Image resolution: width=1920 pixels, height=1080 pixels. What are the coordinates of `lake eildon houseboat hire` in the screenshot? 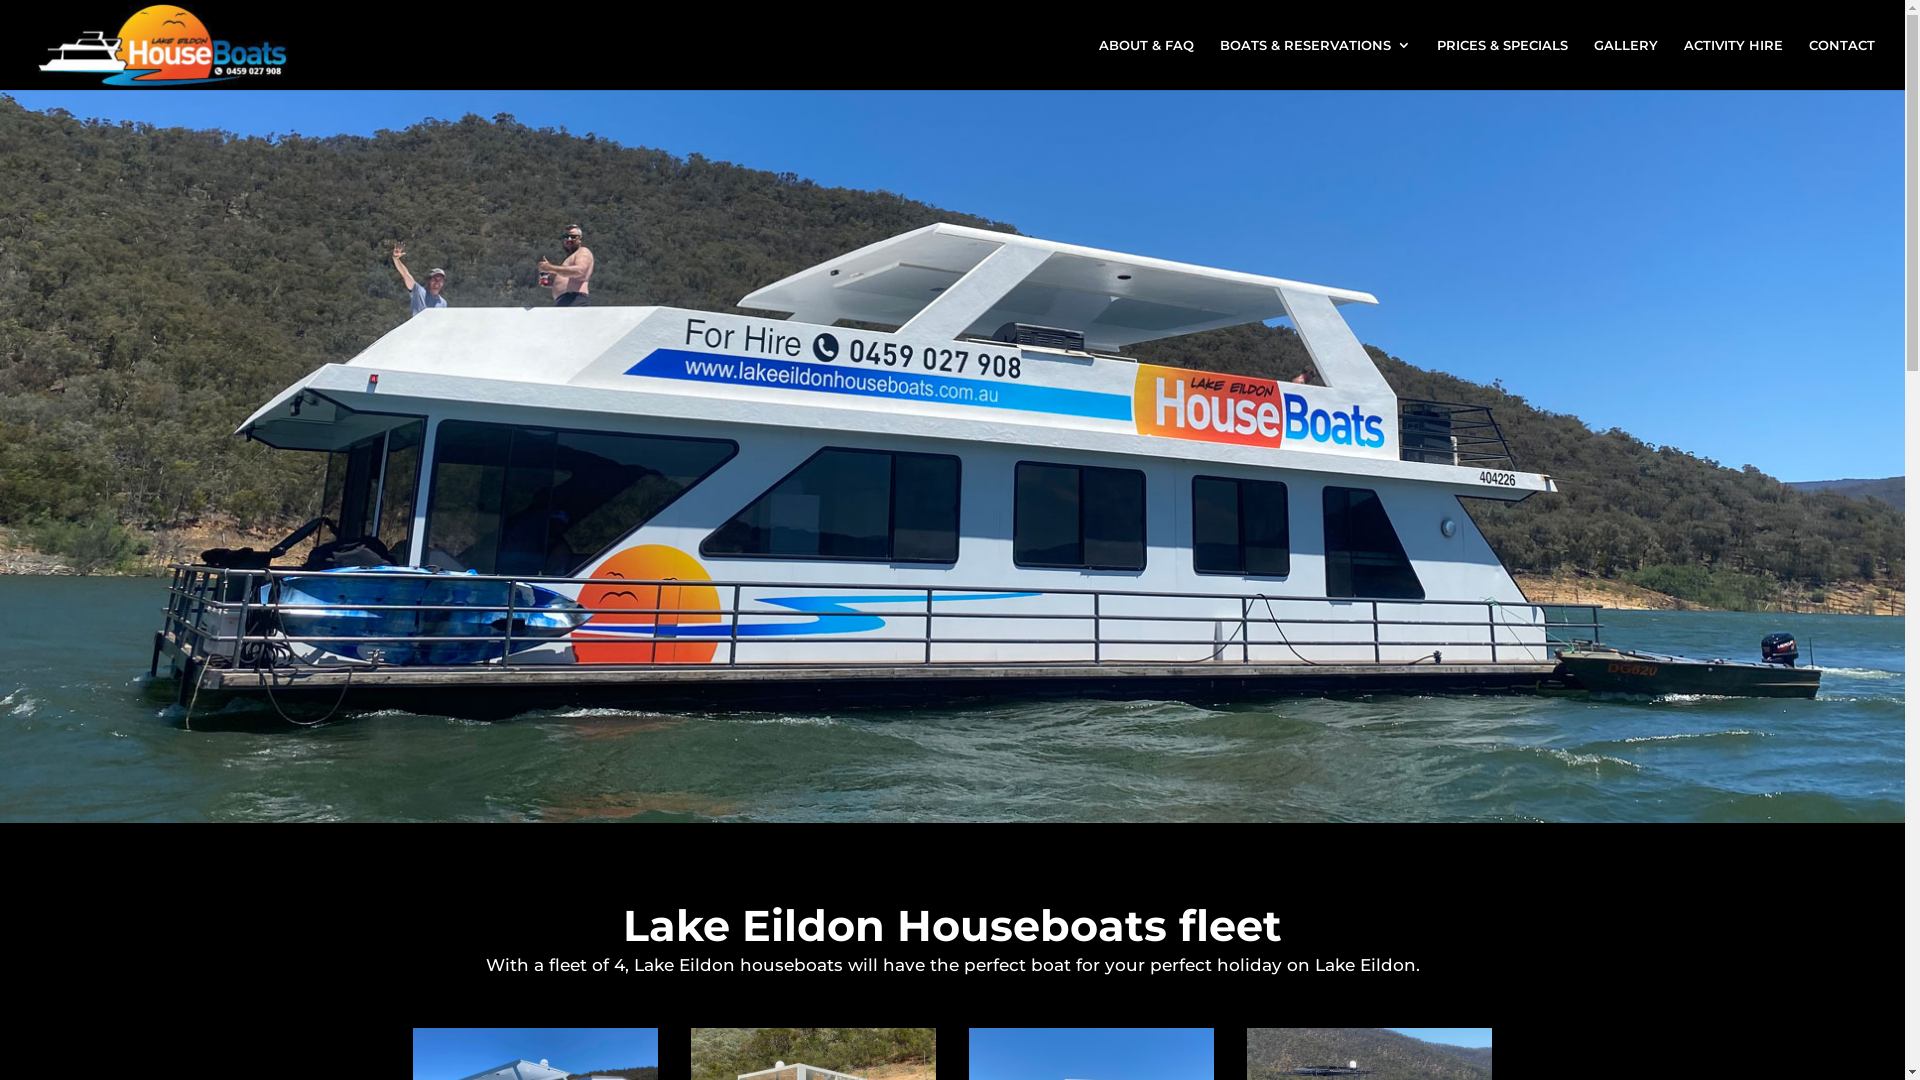 It's located at (952, 456).